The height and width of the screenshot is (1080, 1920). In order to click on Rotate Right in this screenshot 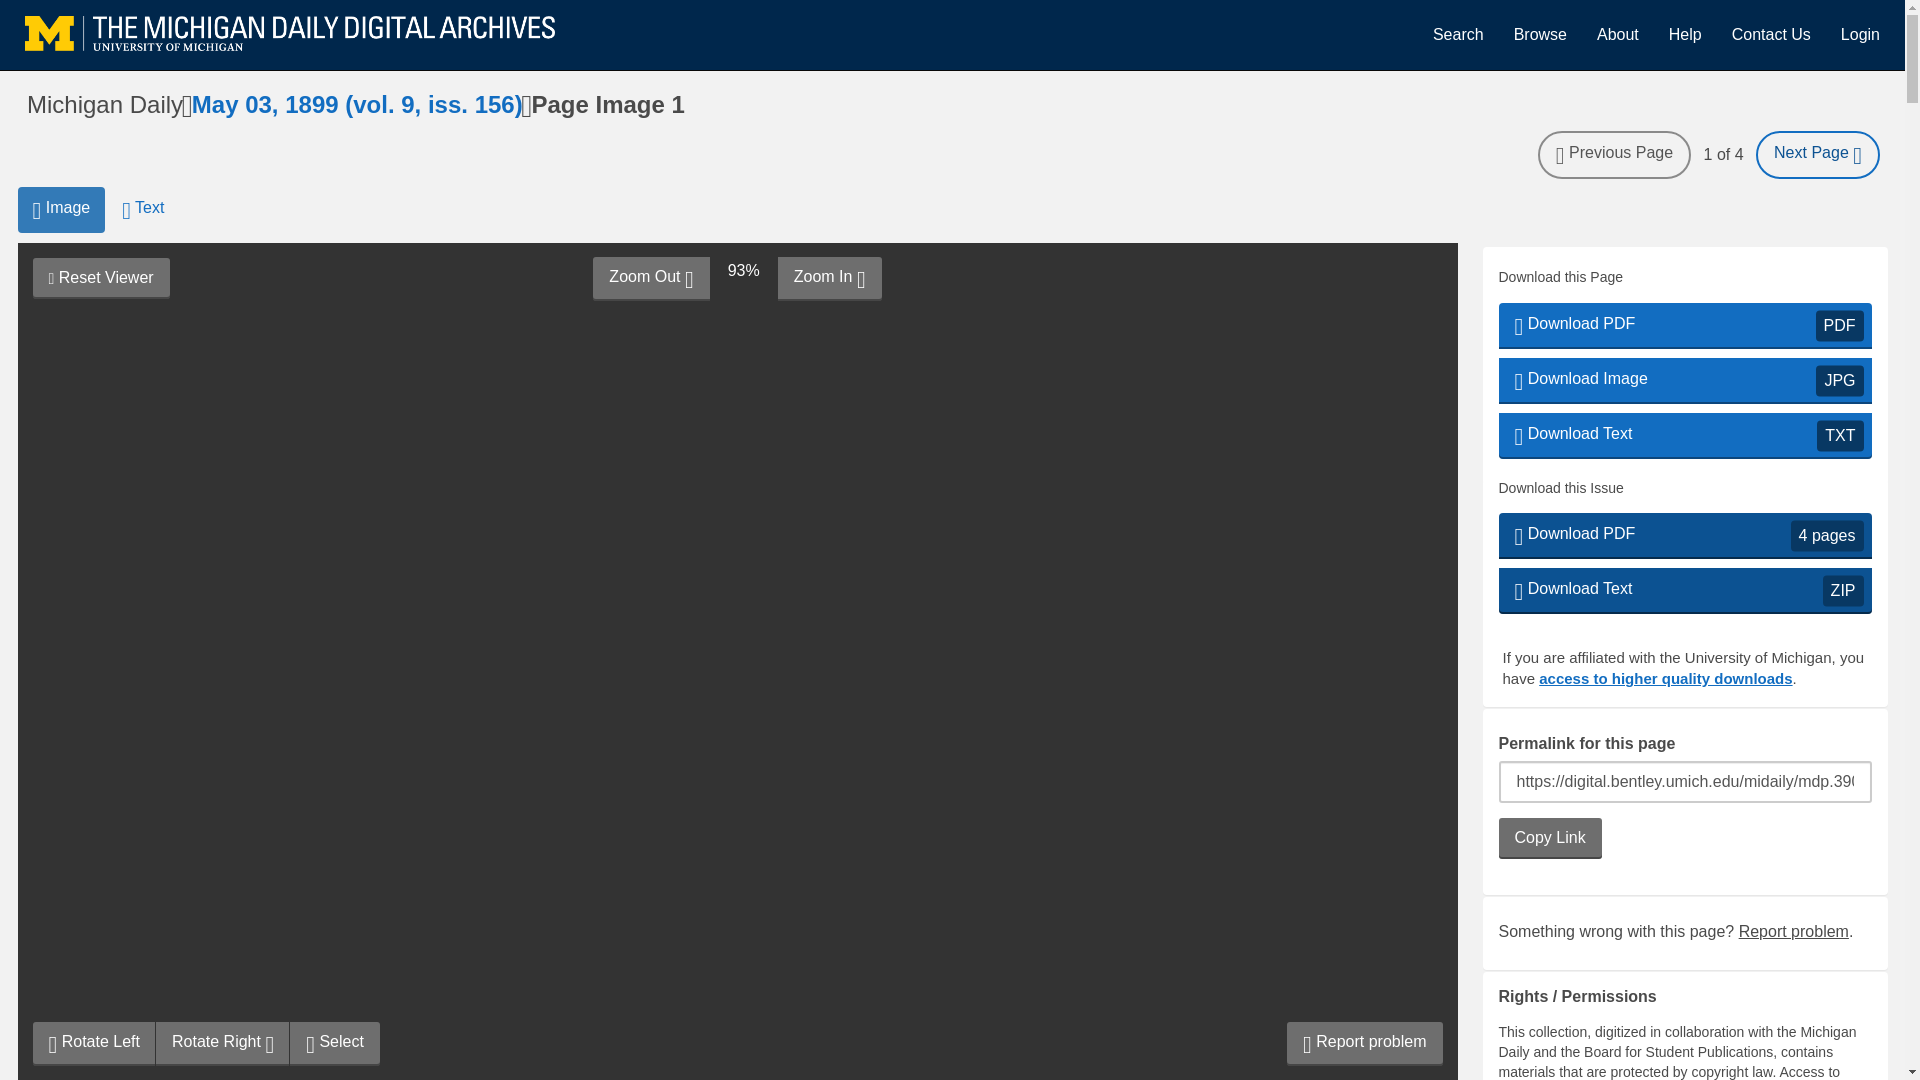, I will do `click(1549, 838)`.